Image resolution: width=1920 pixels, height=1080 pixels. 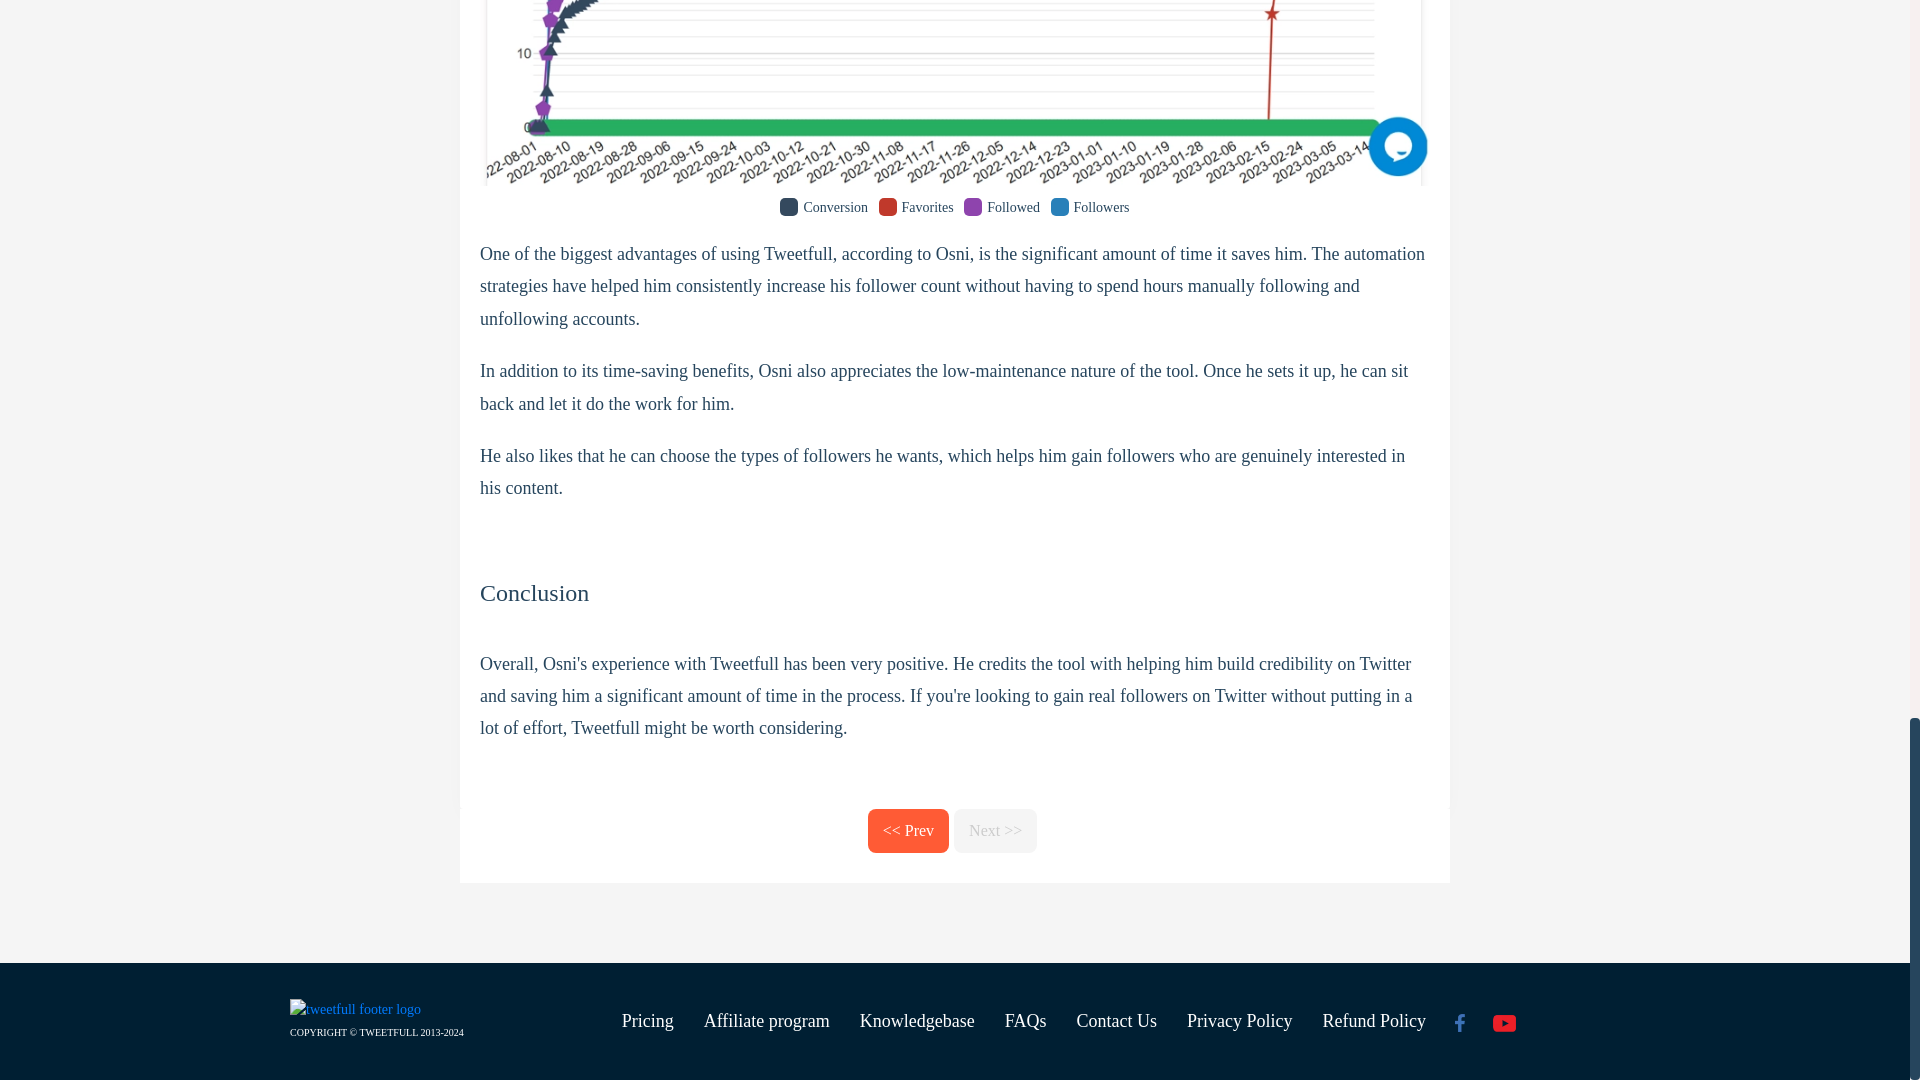 I want to click on Pricing, so click(x=648, y=1021).